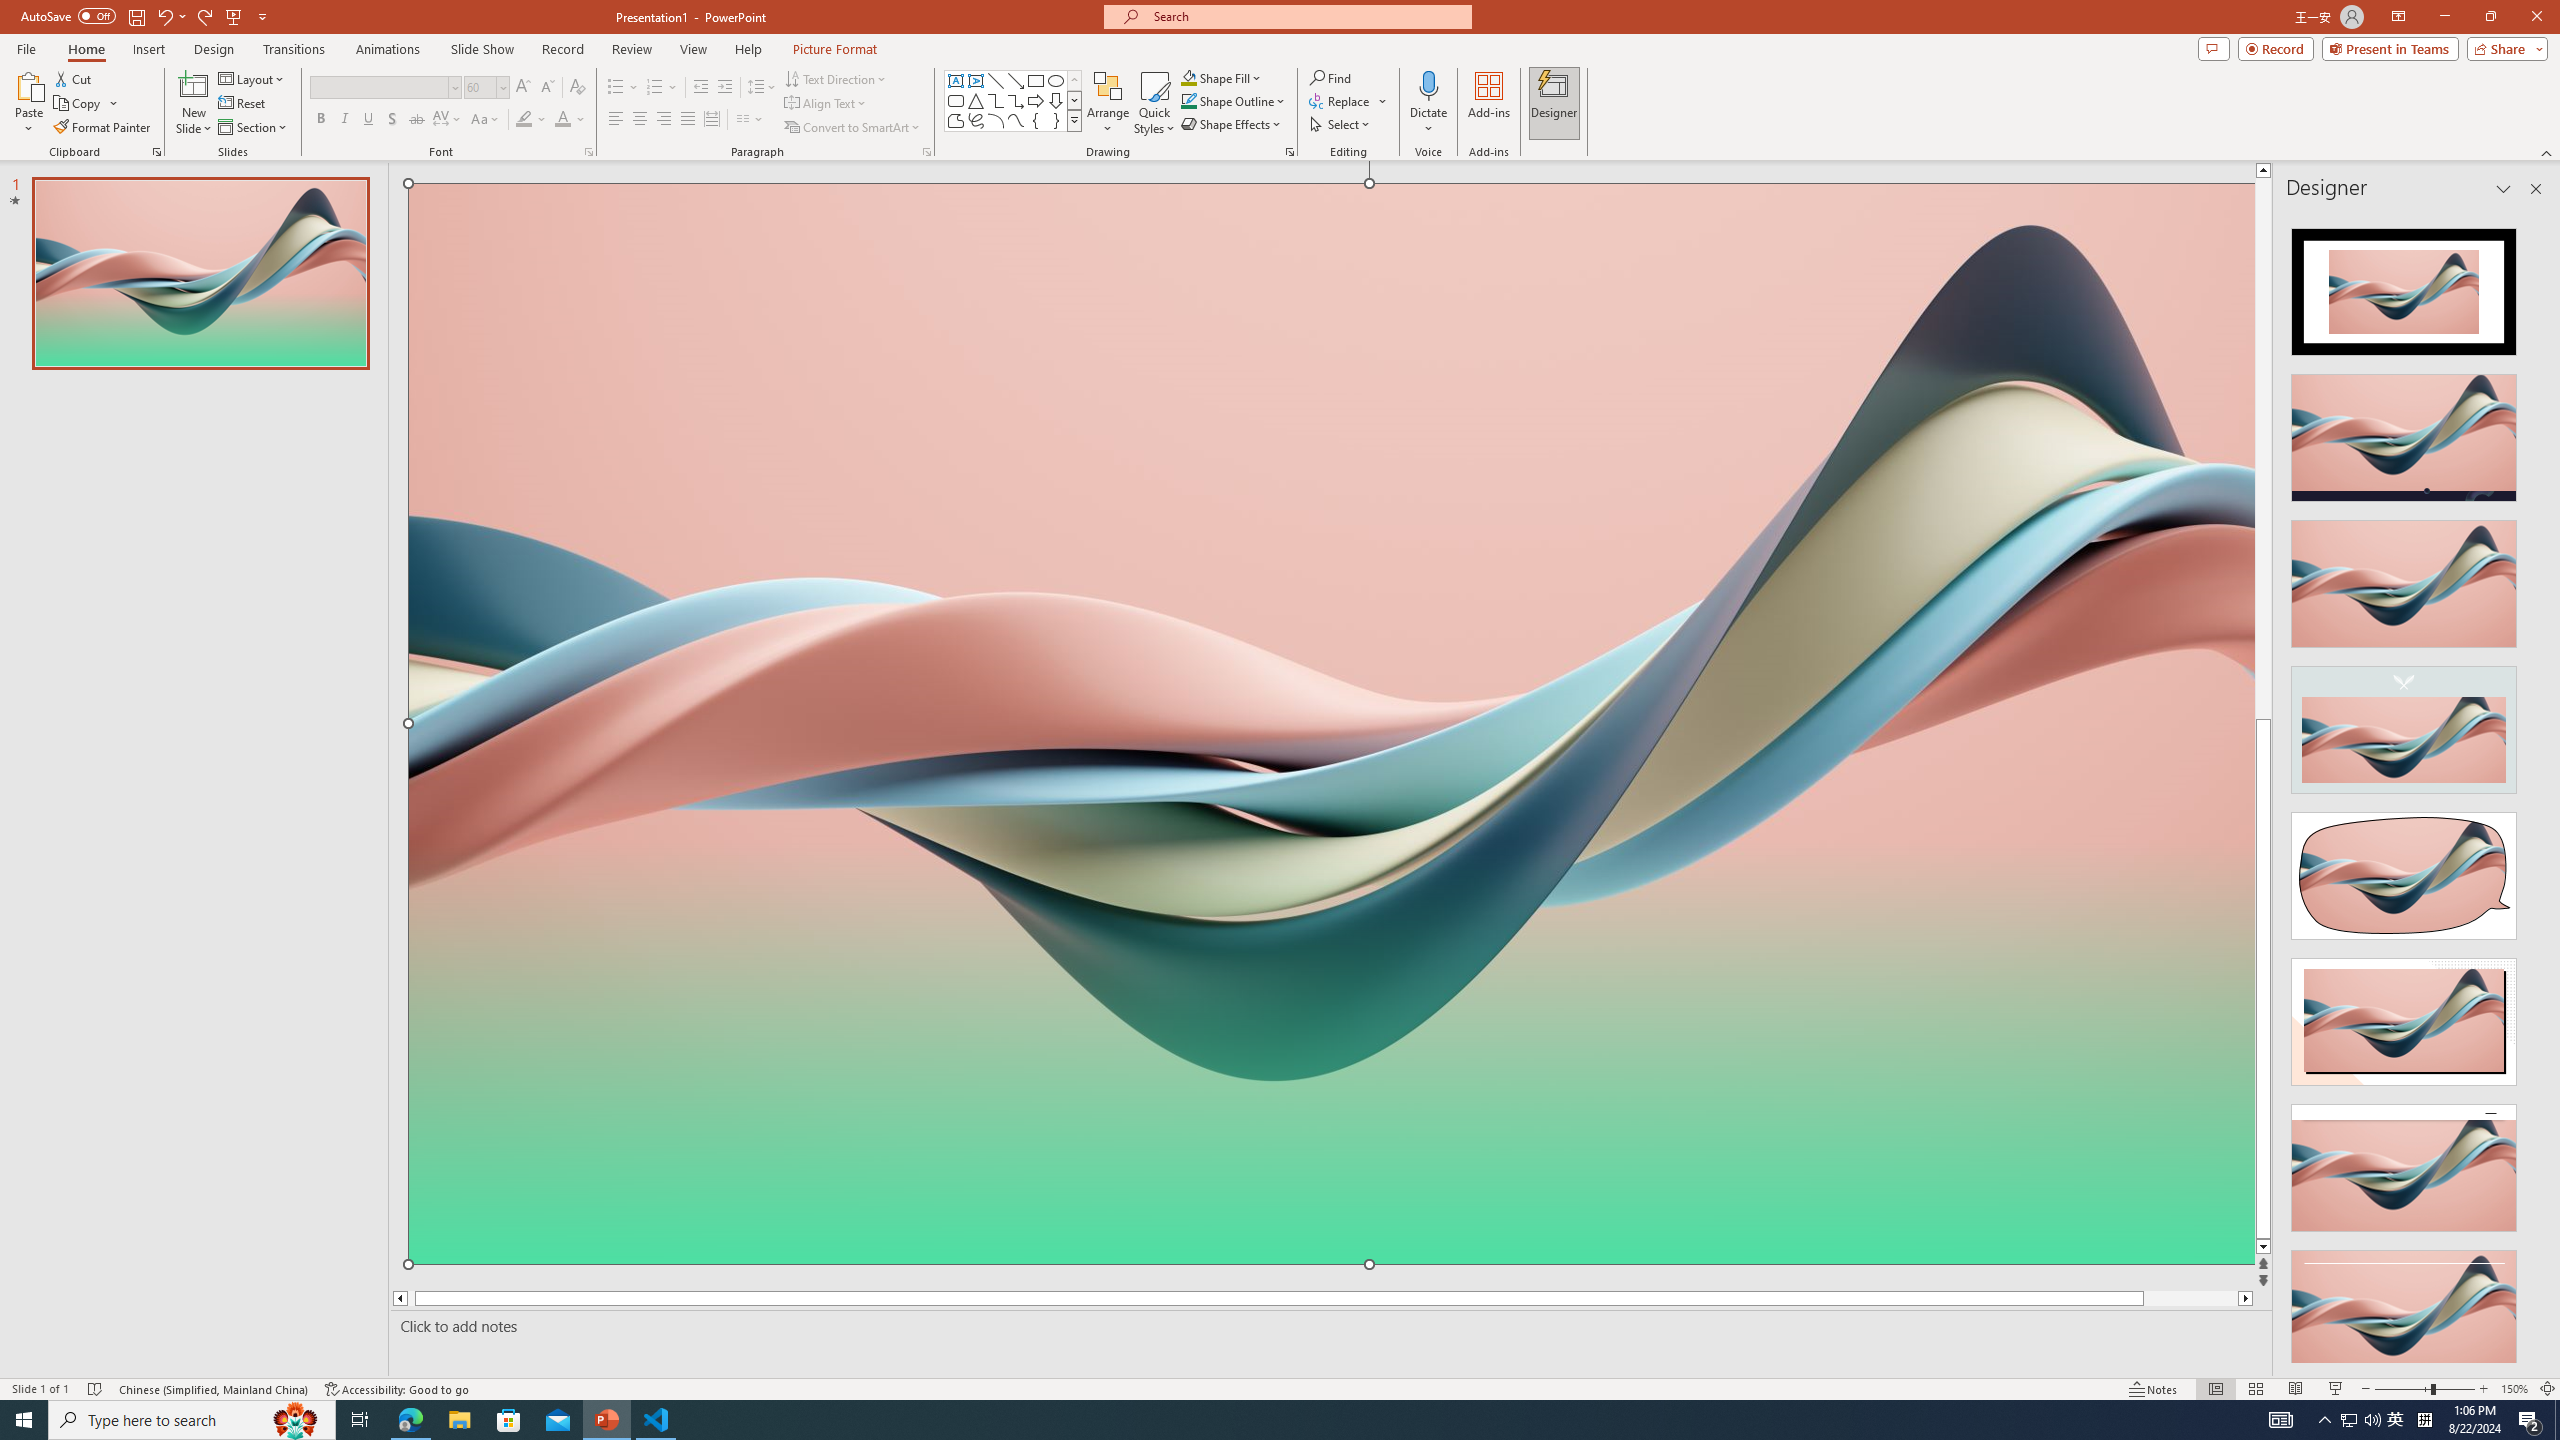 Image resolution: width=2560 pixels, height=1440 pixels. What do you see at coordinates (1188, 100) in the screenshot?
I see `Shape Outline Blue, Accent 1` at bounding box center [1188, 100].